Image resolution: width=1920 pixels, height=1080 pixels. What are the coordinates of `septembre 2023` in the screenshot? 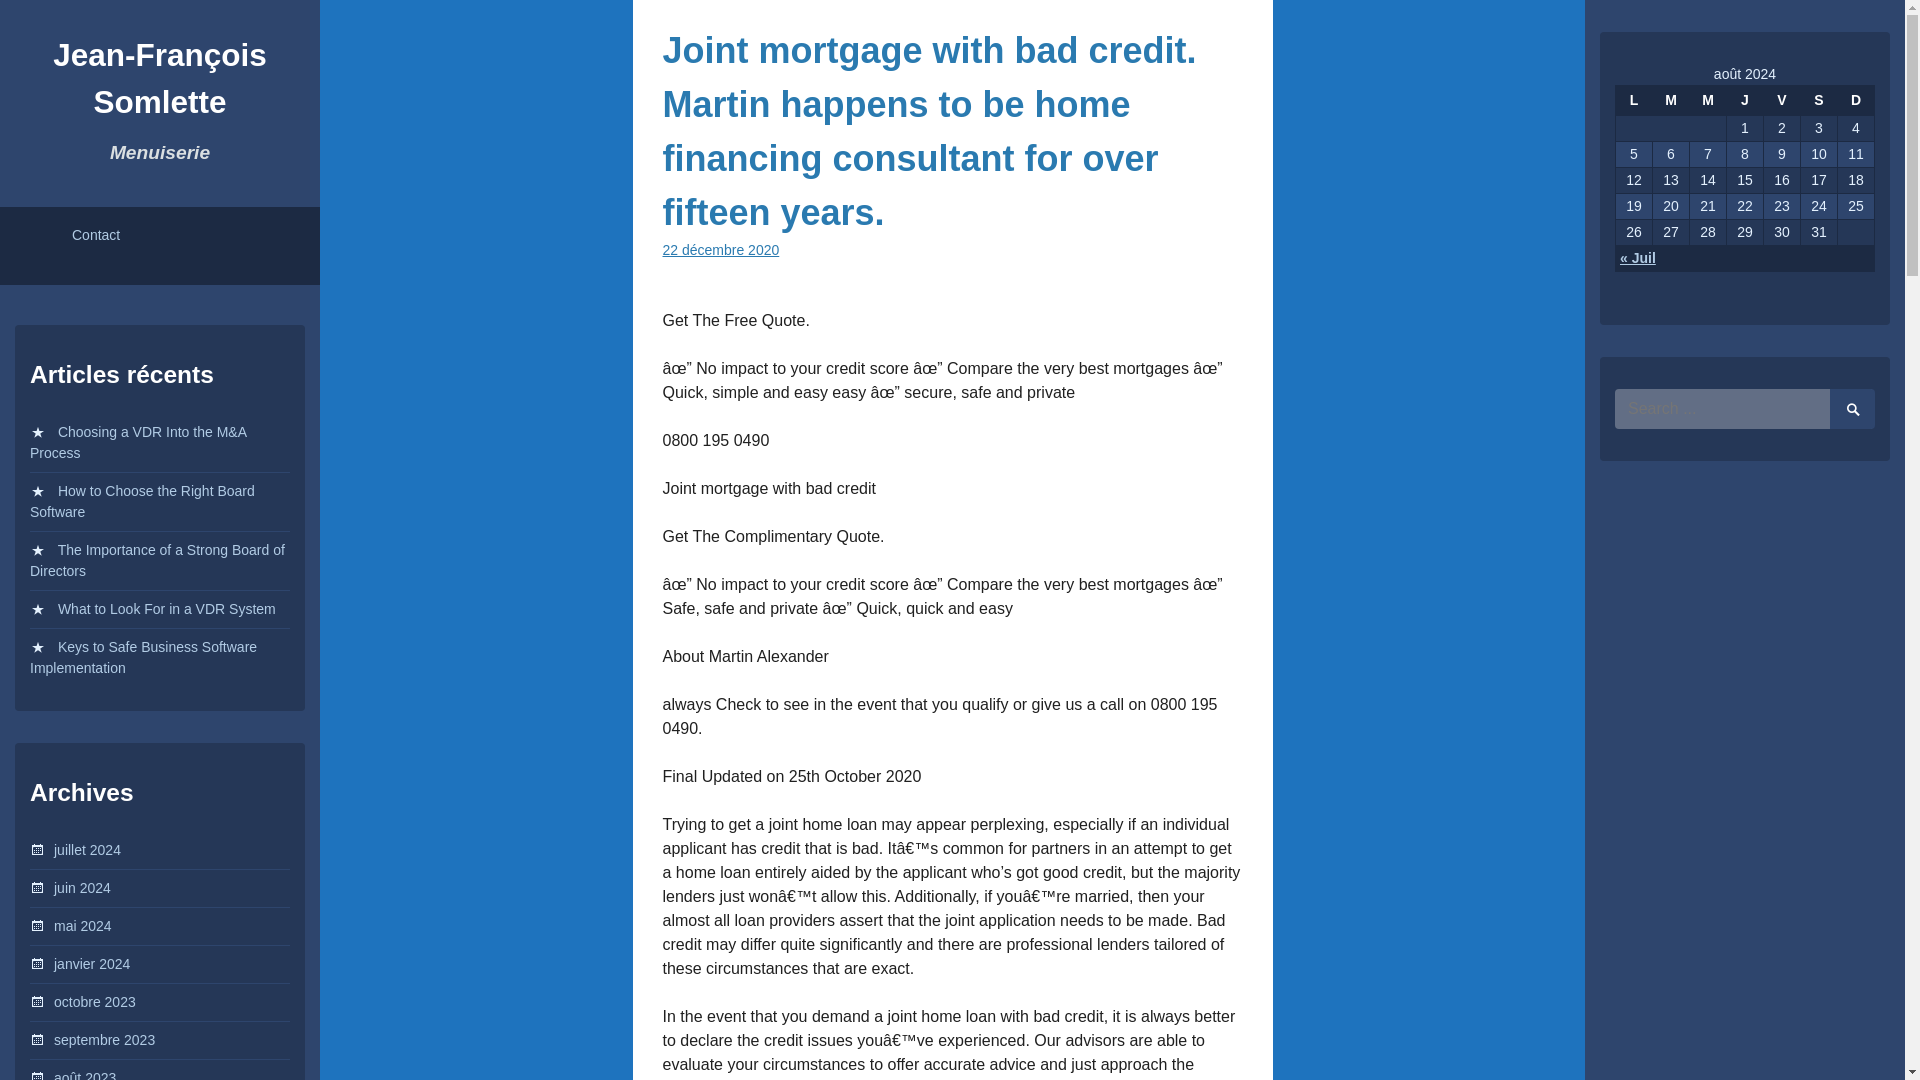 It's located at (104, 1040).